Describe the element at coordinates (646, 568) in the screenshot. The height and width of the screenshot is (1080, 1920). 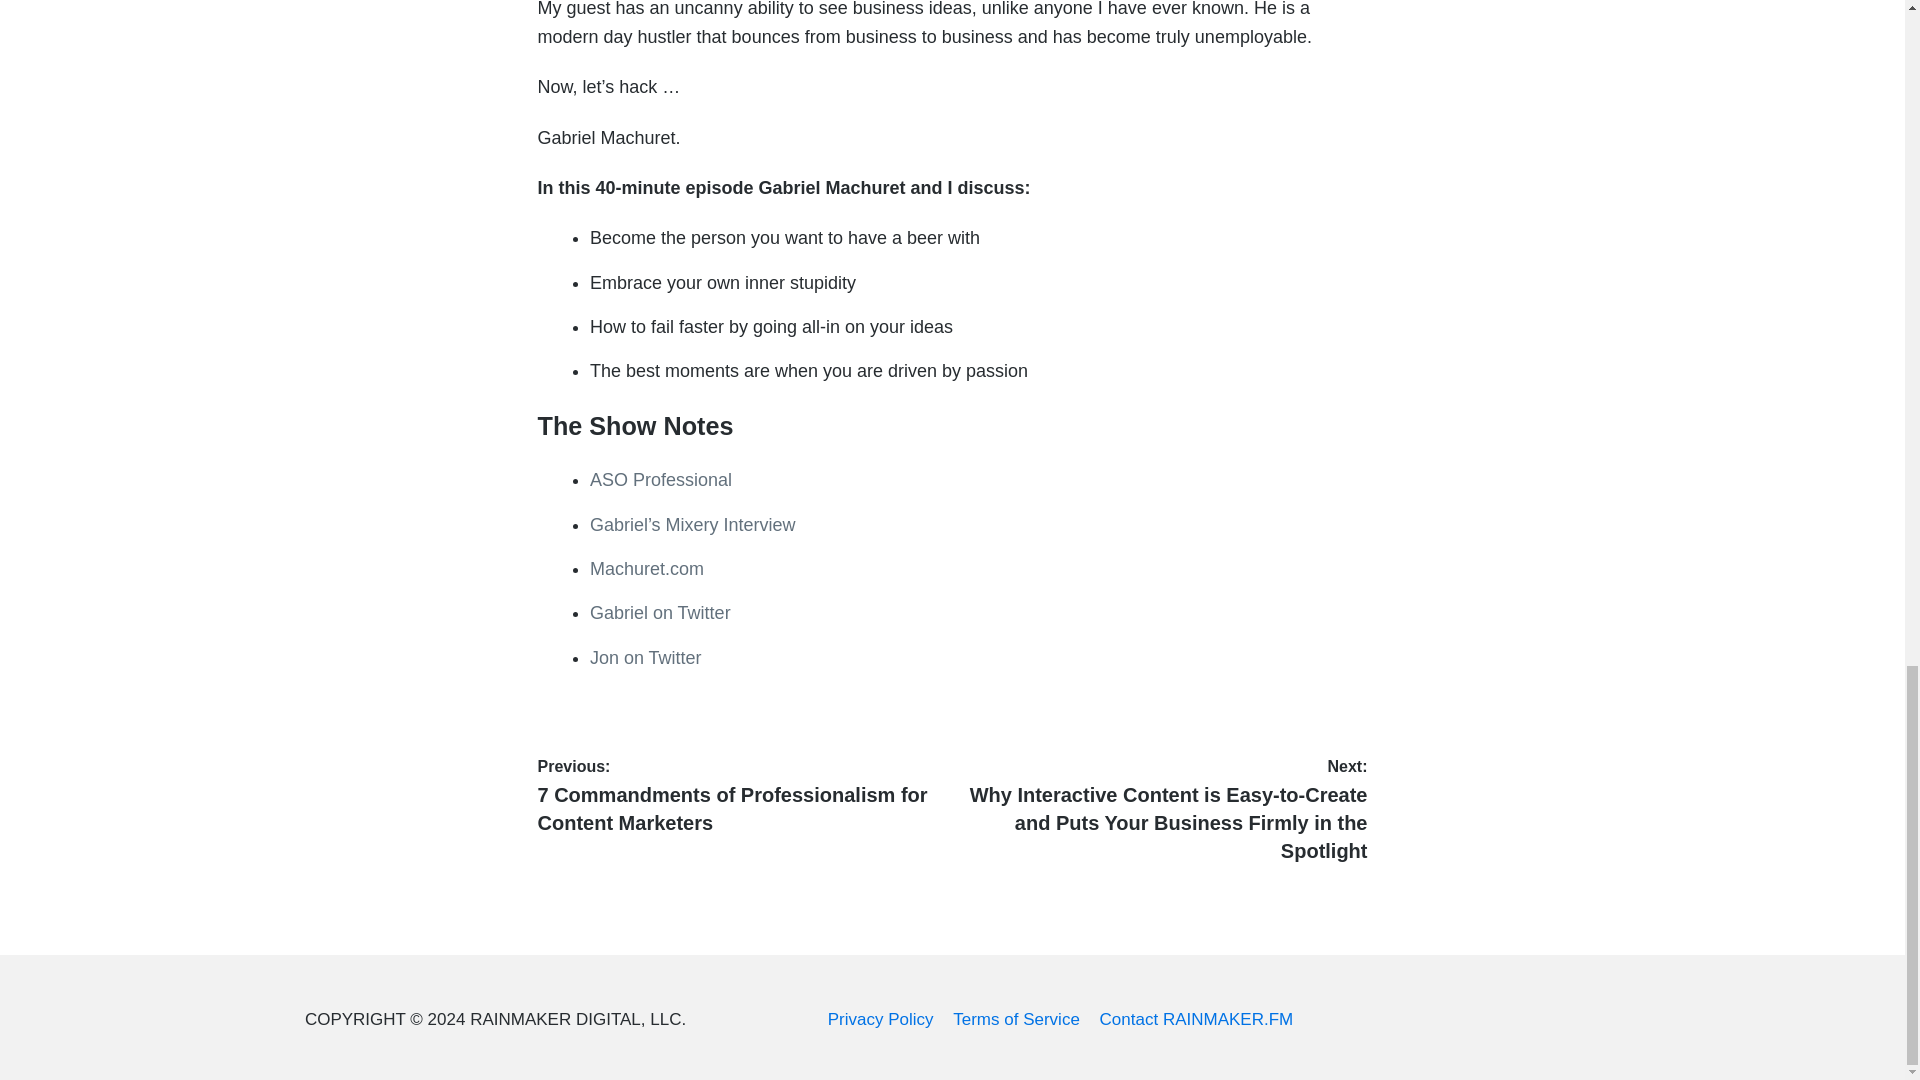
I see `Machuret.com` at that location.